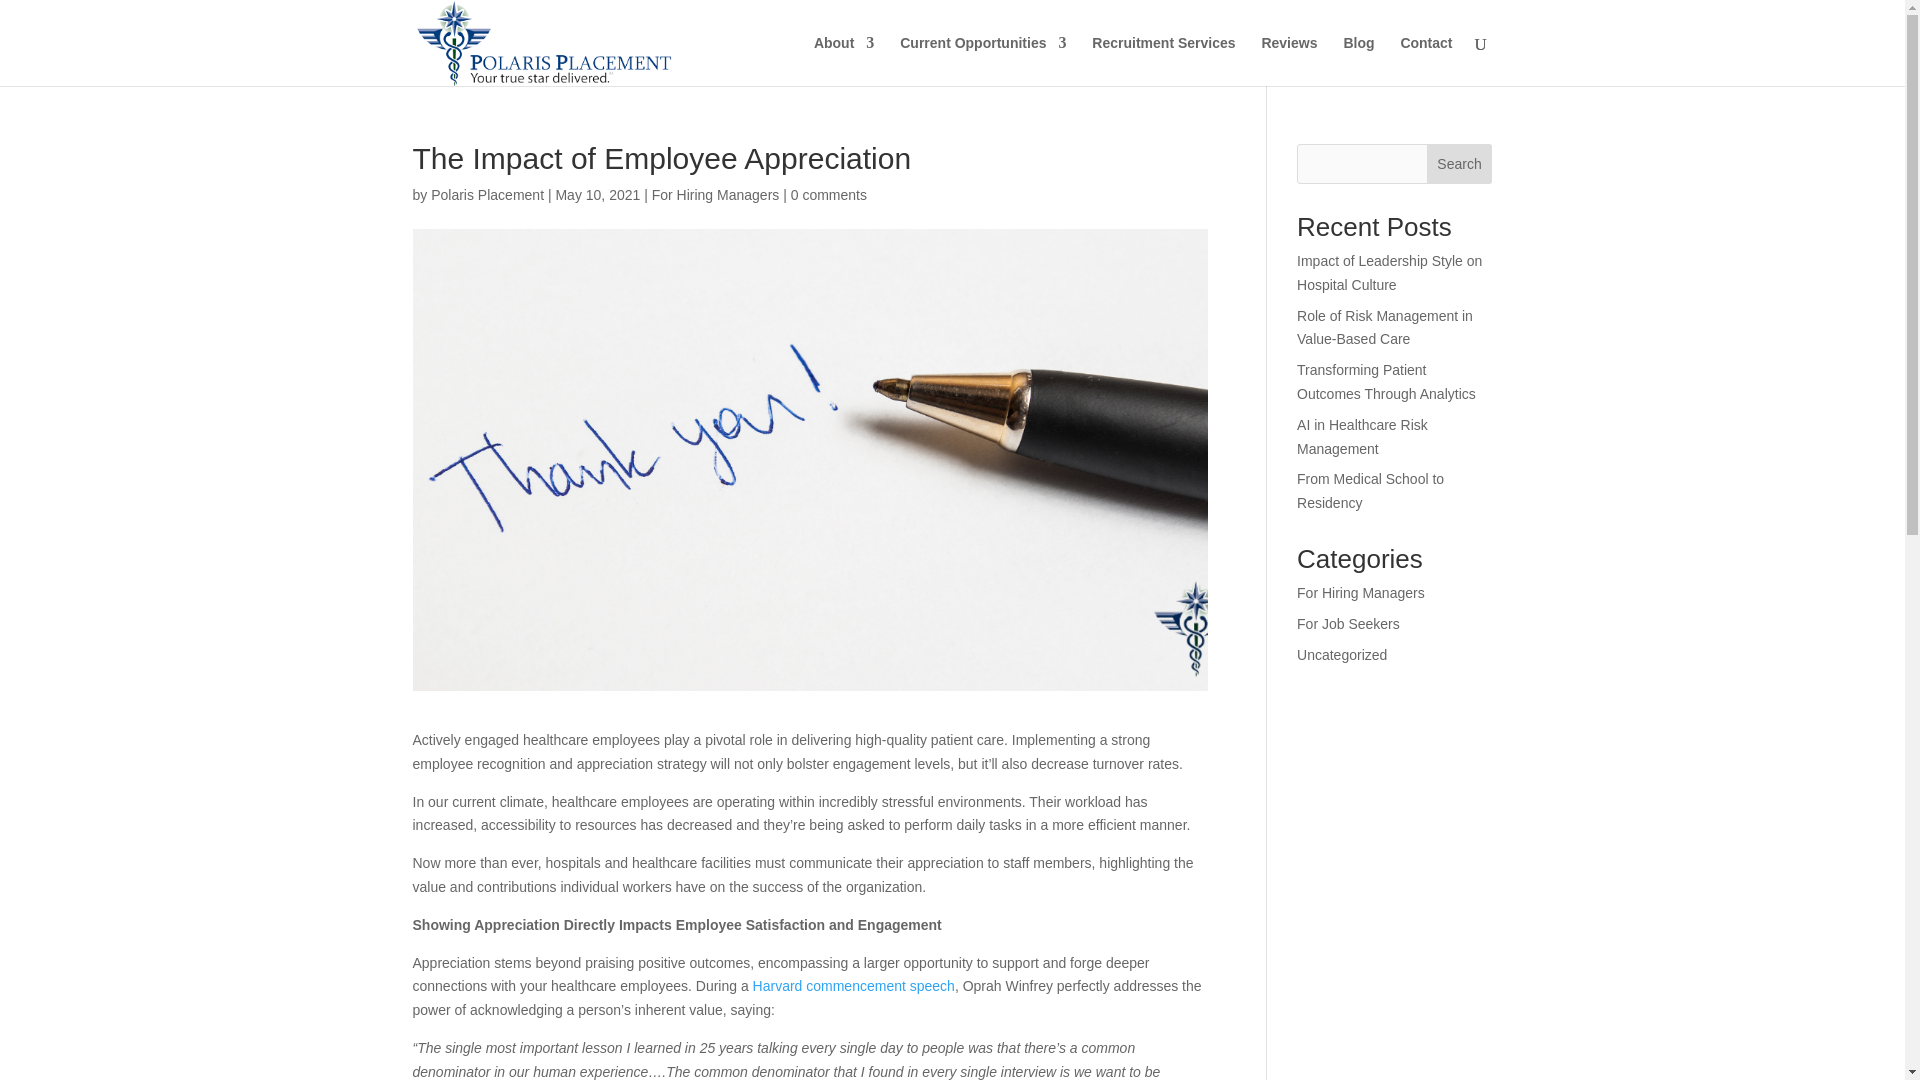  I want to click on Transforming Patient Outcomes Through Analytics, so click(1386, 381).